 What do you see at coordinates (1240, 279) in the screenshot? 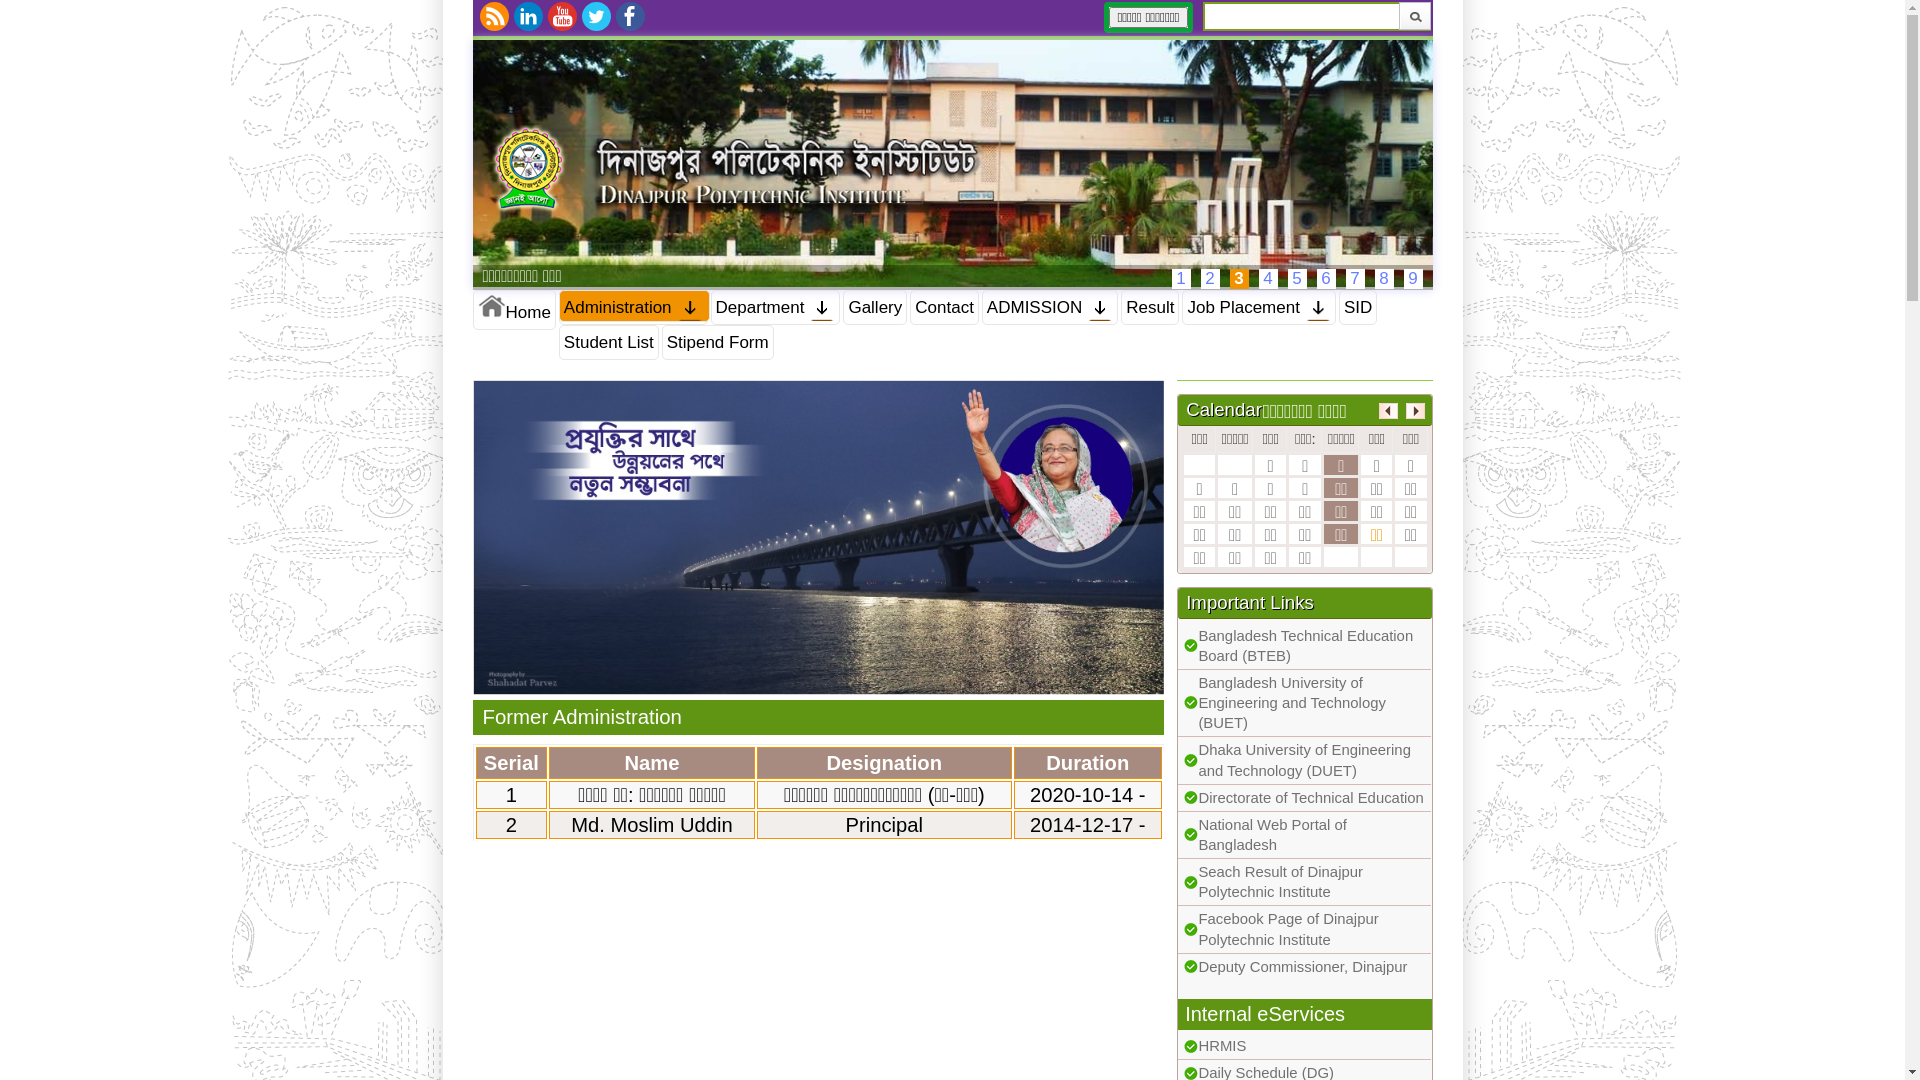
I see `3` at bounding box center [1240, 279].